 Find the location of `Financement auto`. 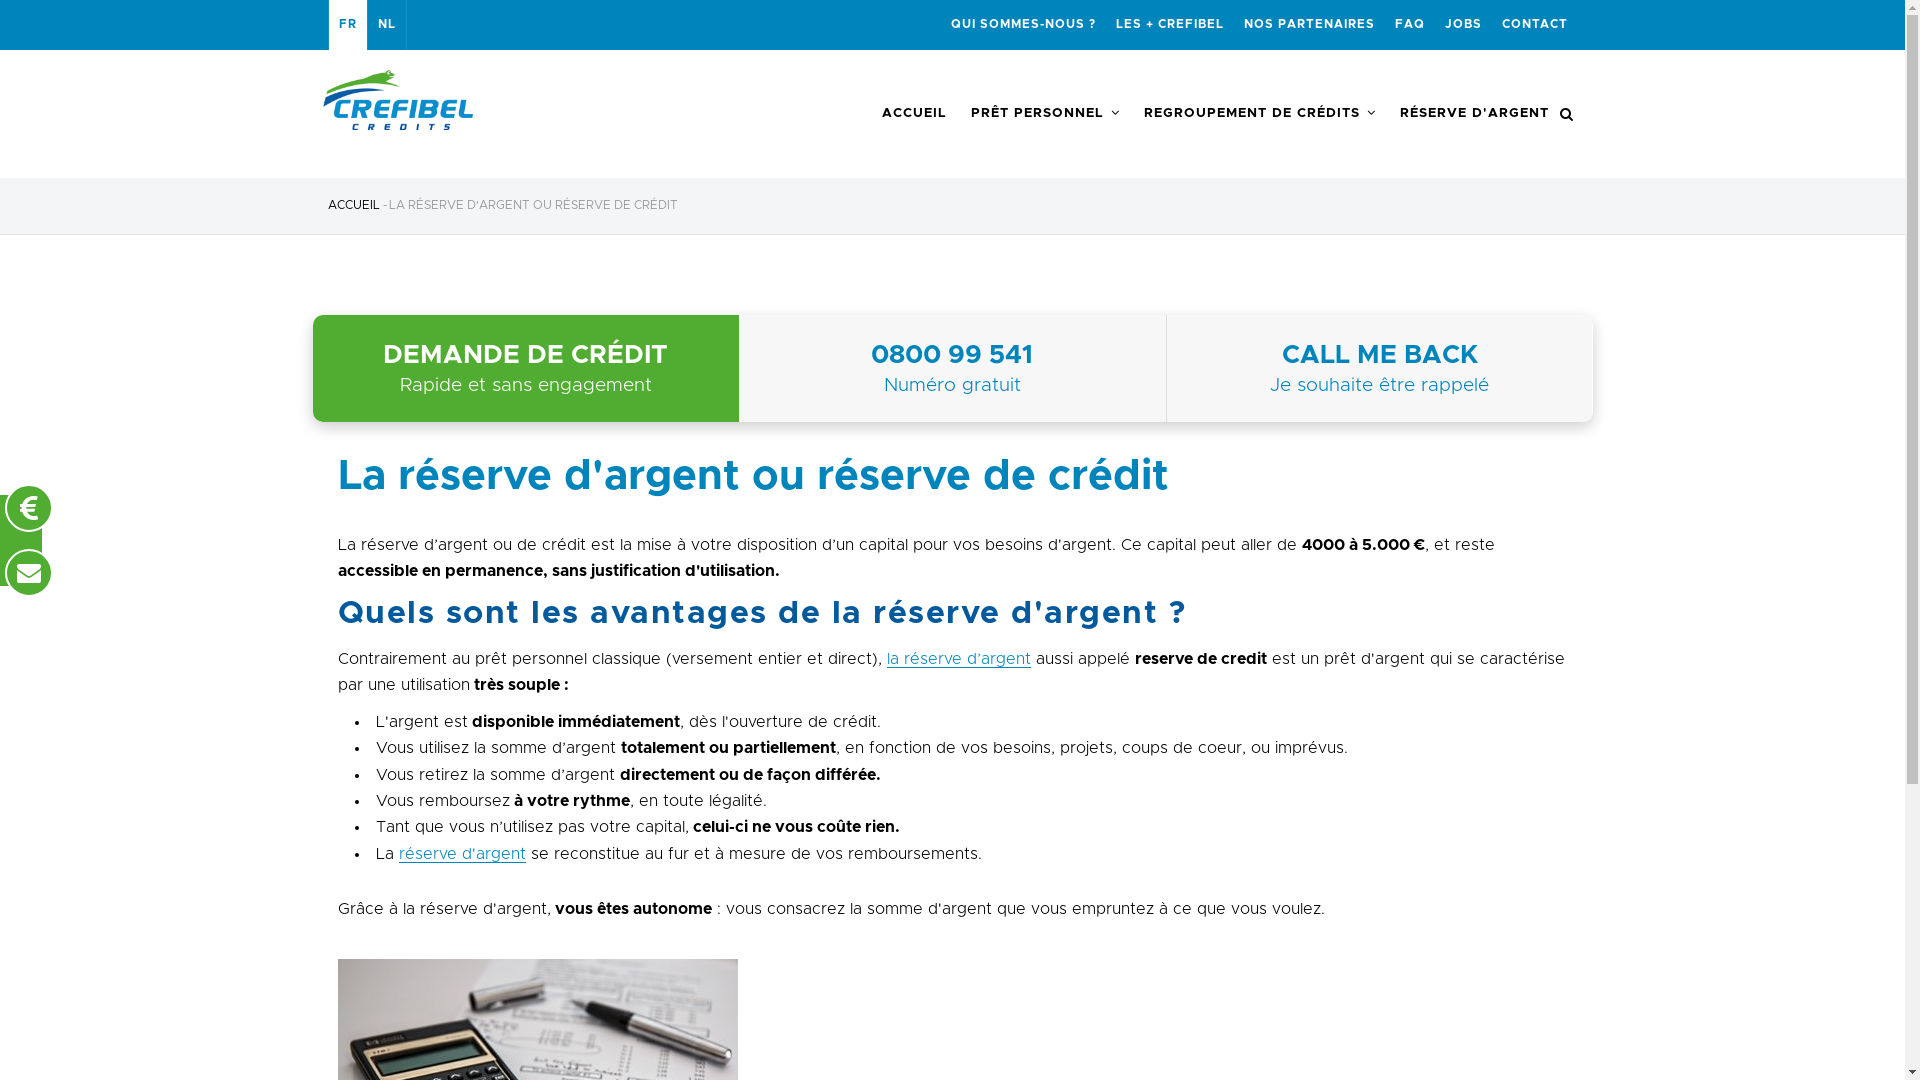

Financement auto is located at coordinates (715, 500).